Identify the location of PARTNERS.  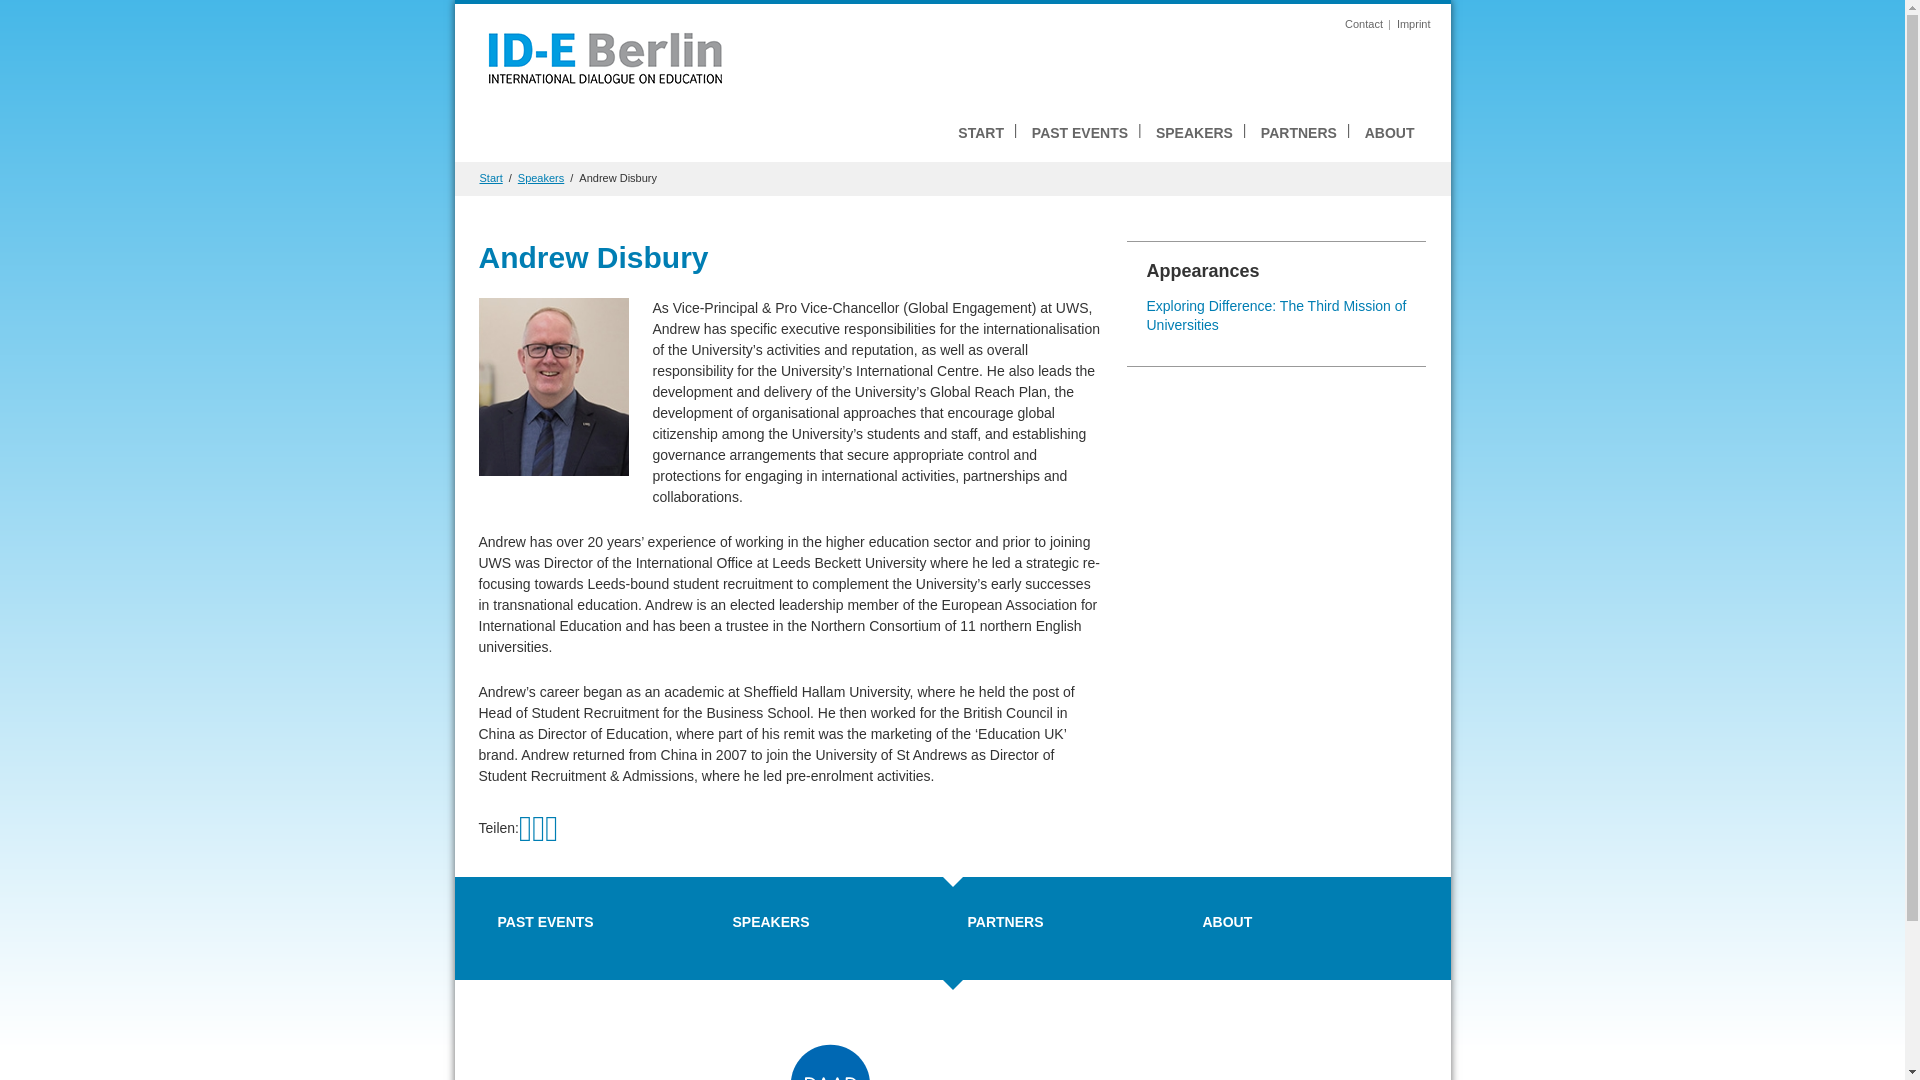
(1299, 133).